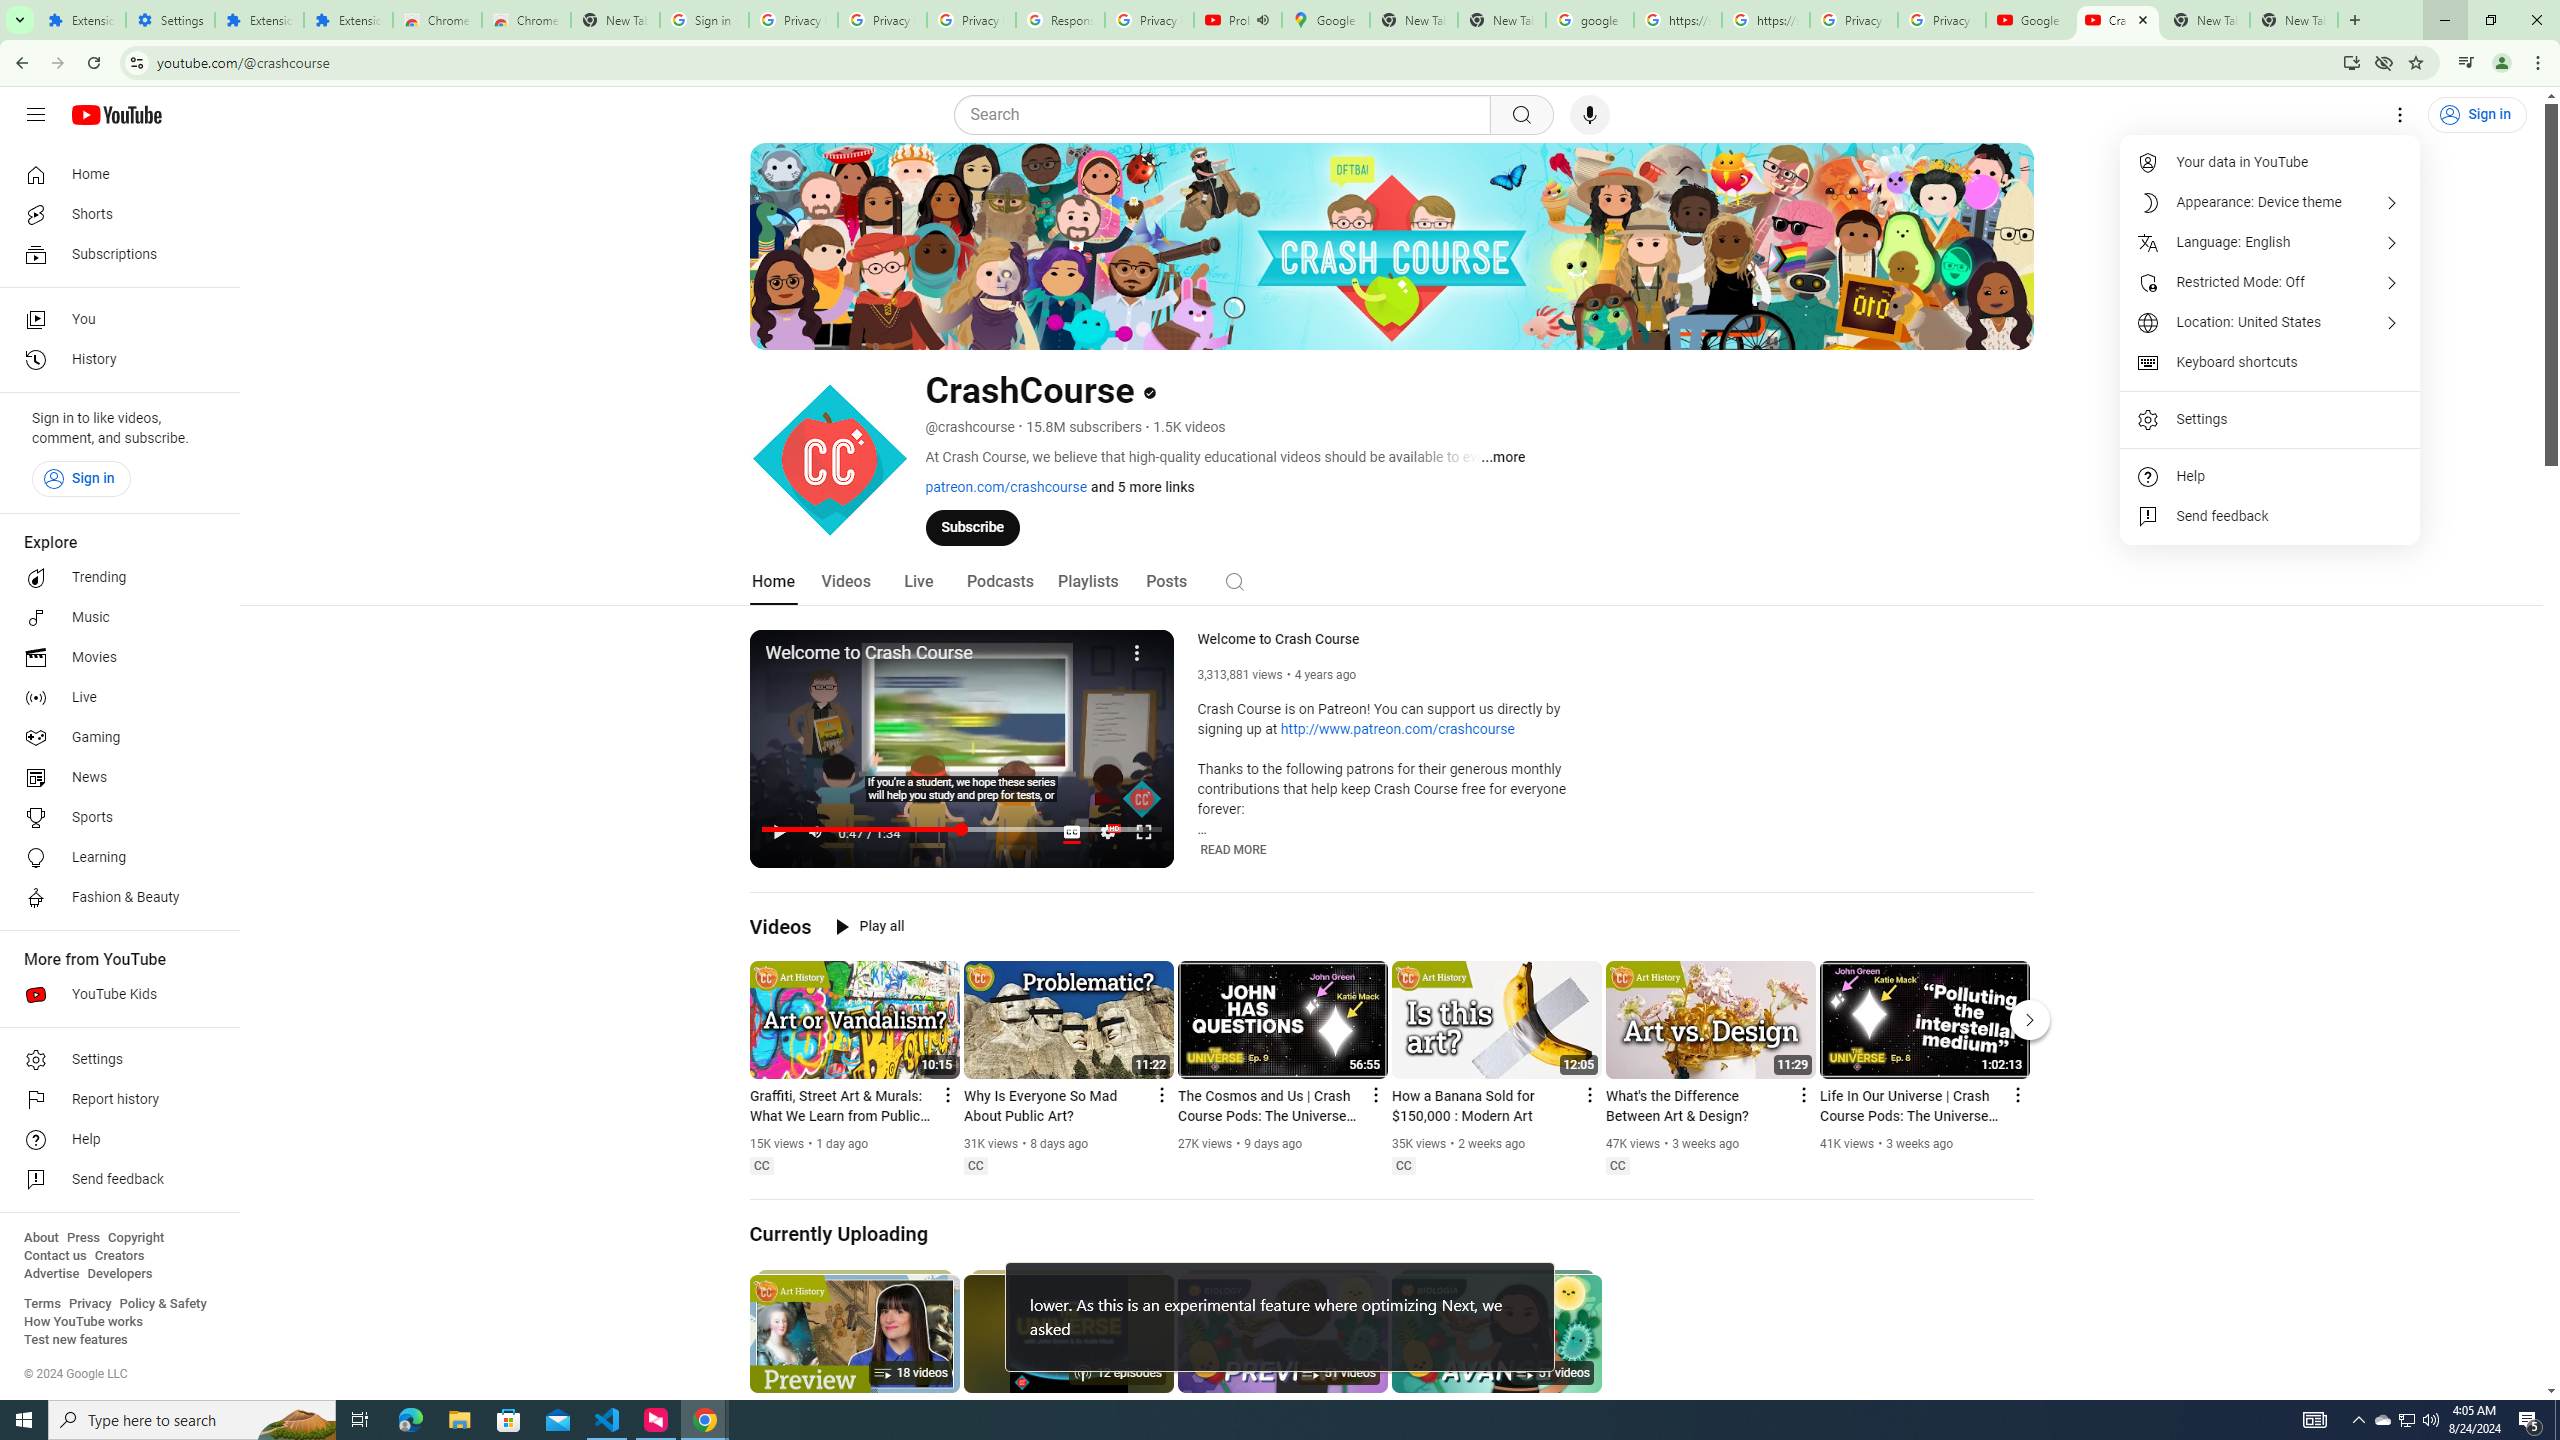 The width and height of the screenshot is (2560, 1440). Describe the element at coordinates (840, 1234) in the screenshot. I see `Currently Uploading` at that location.